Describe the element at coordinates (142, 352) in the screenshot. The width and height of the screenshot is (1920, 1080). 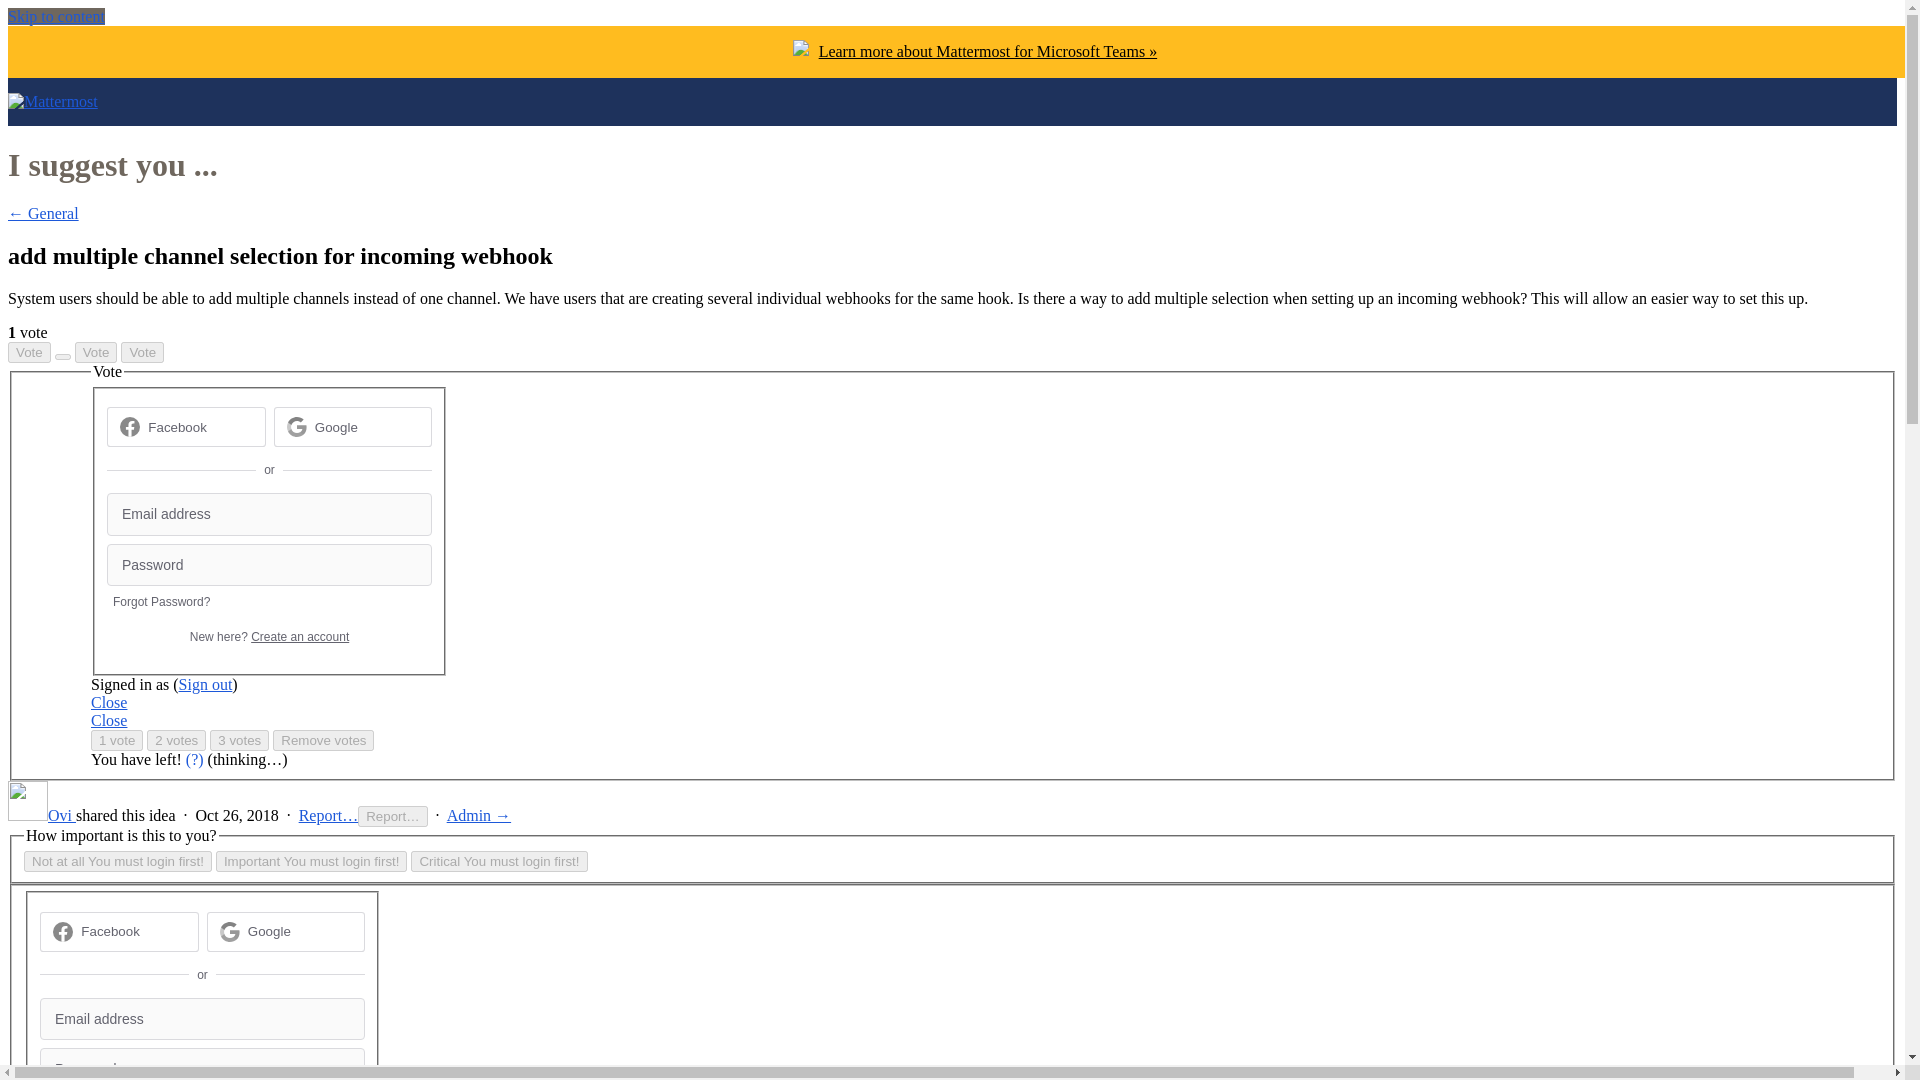
I see `Voting has closed` at that location.